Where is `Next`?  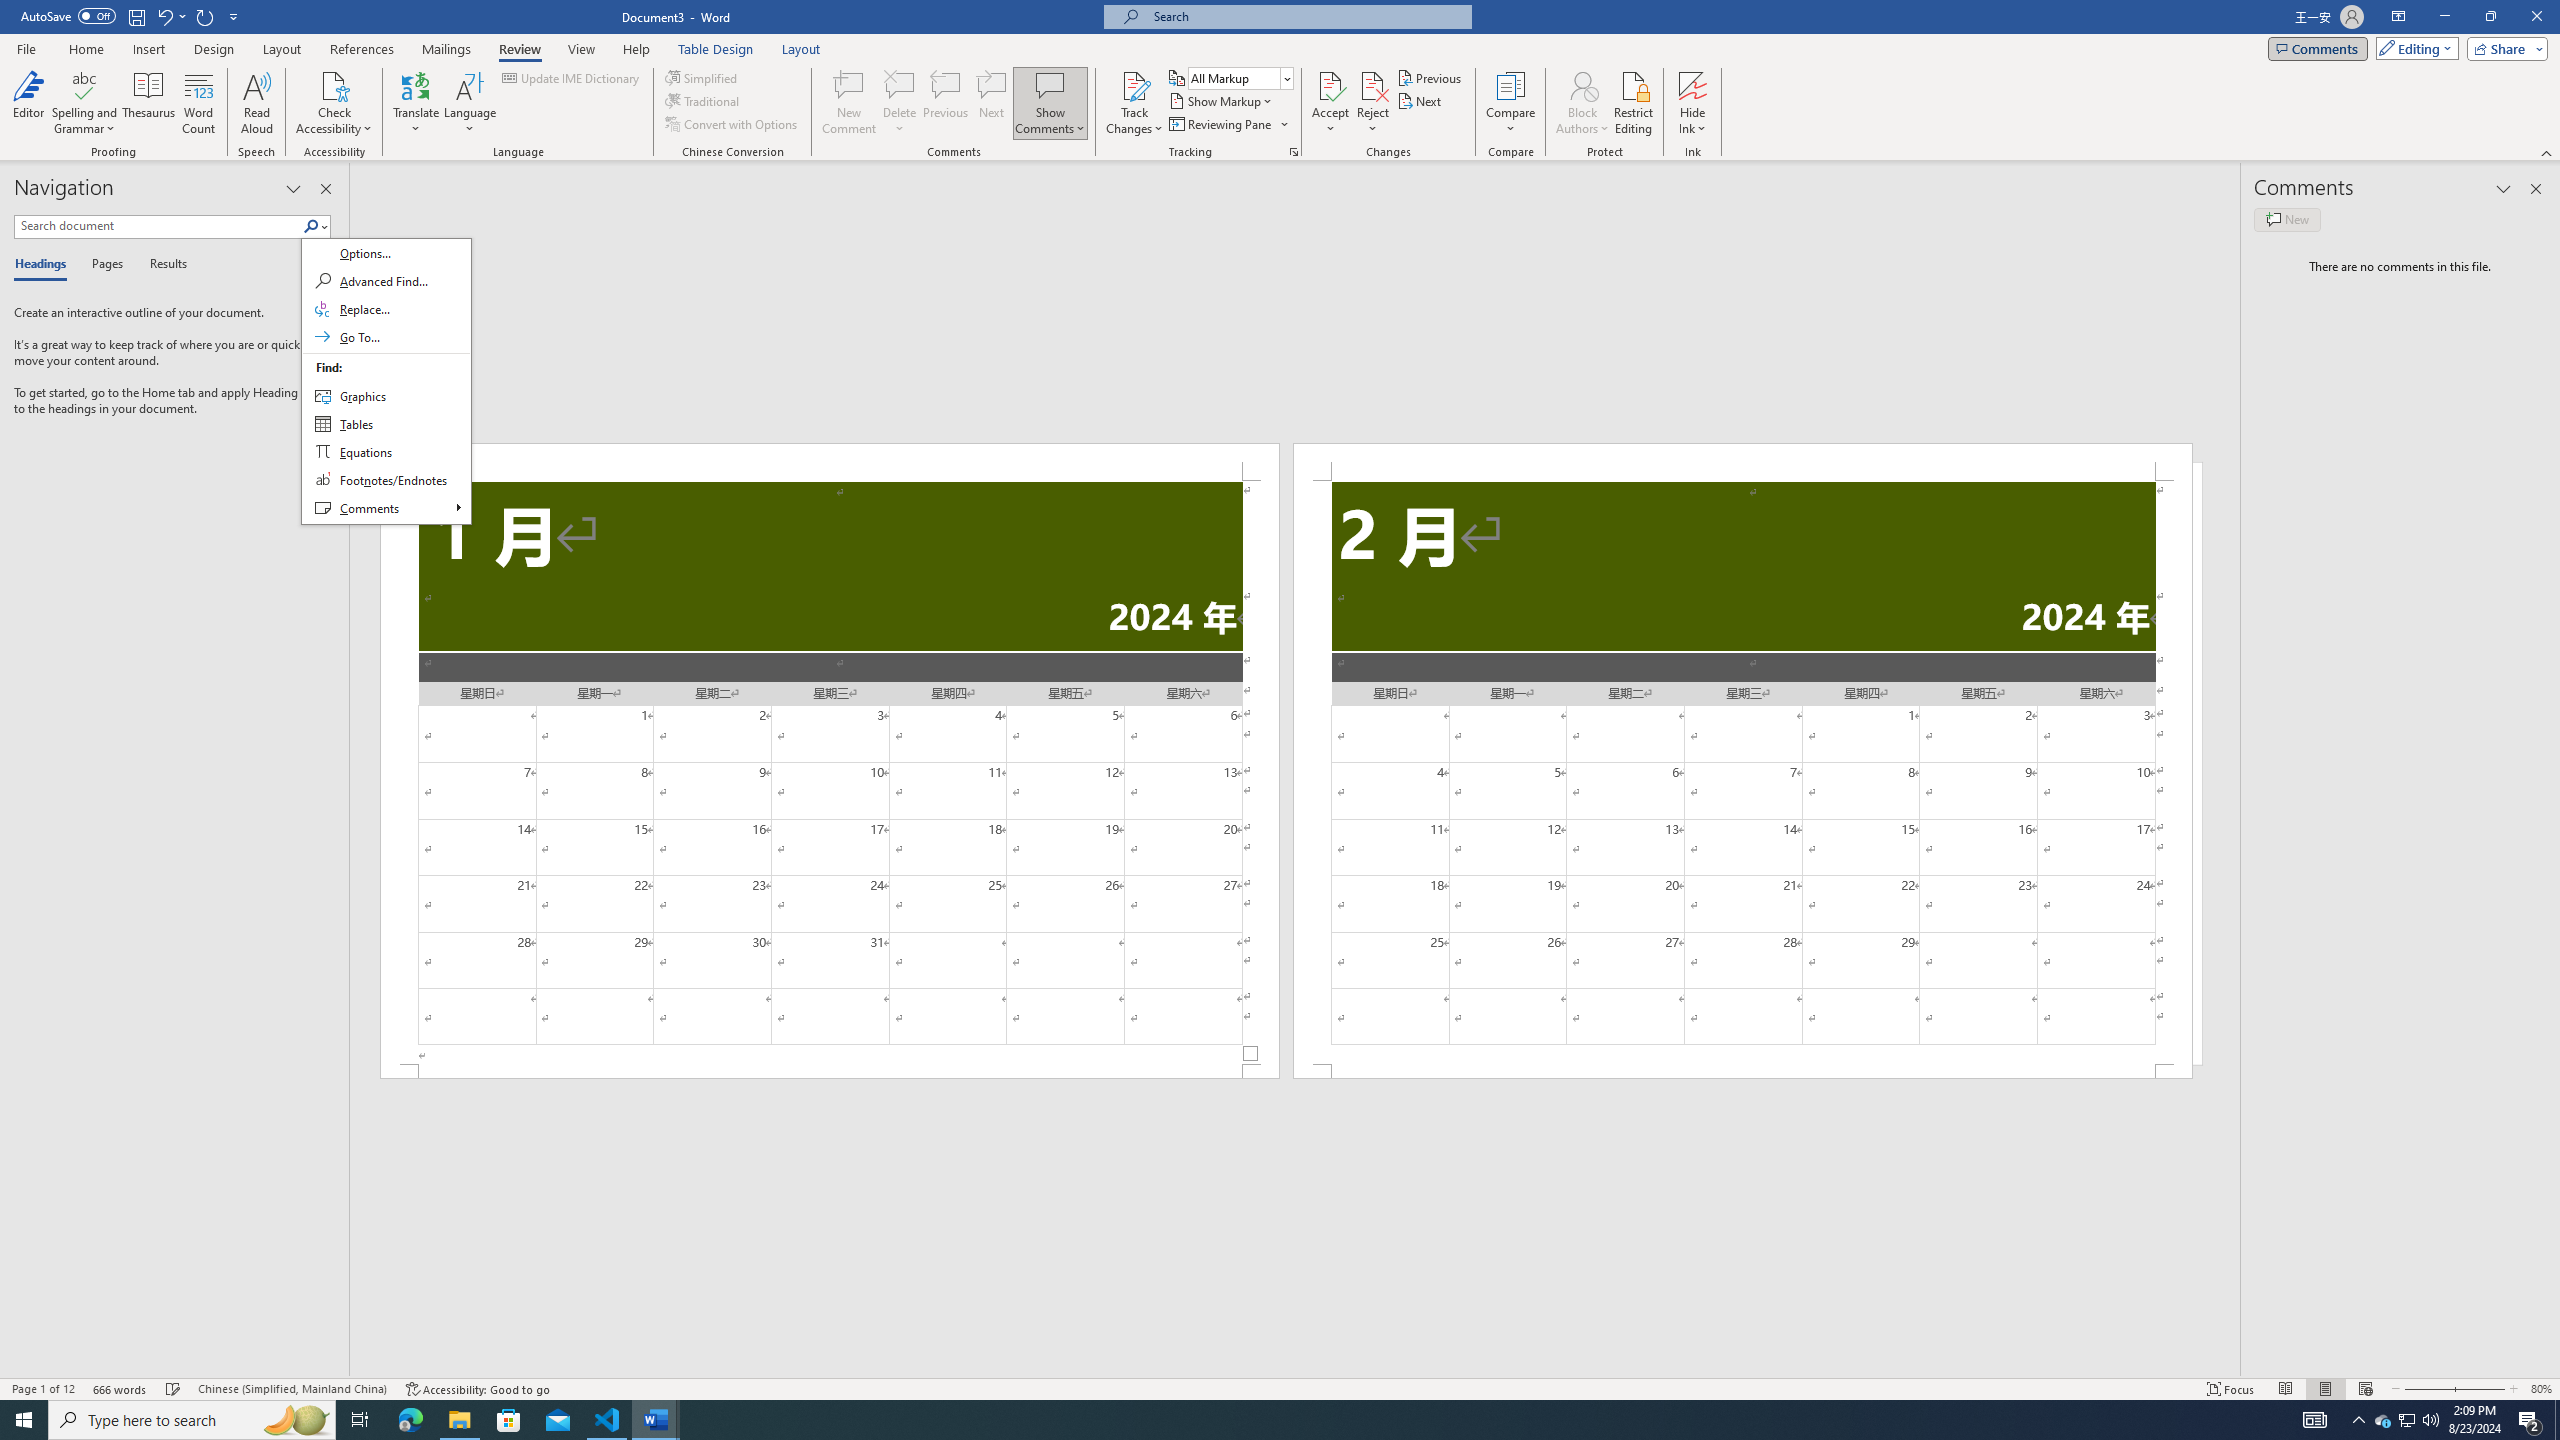 Next is located at coordinates (1422, 100).